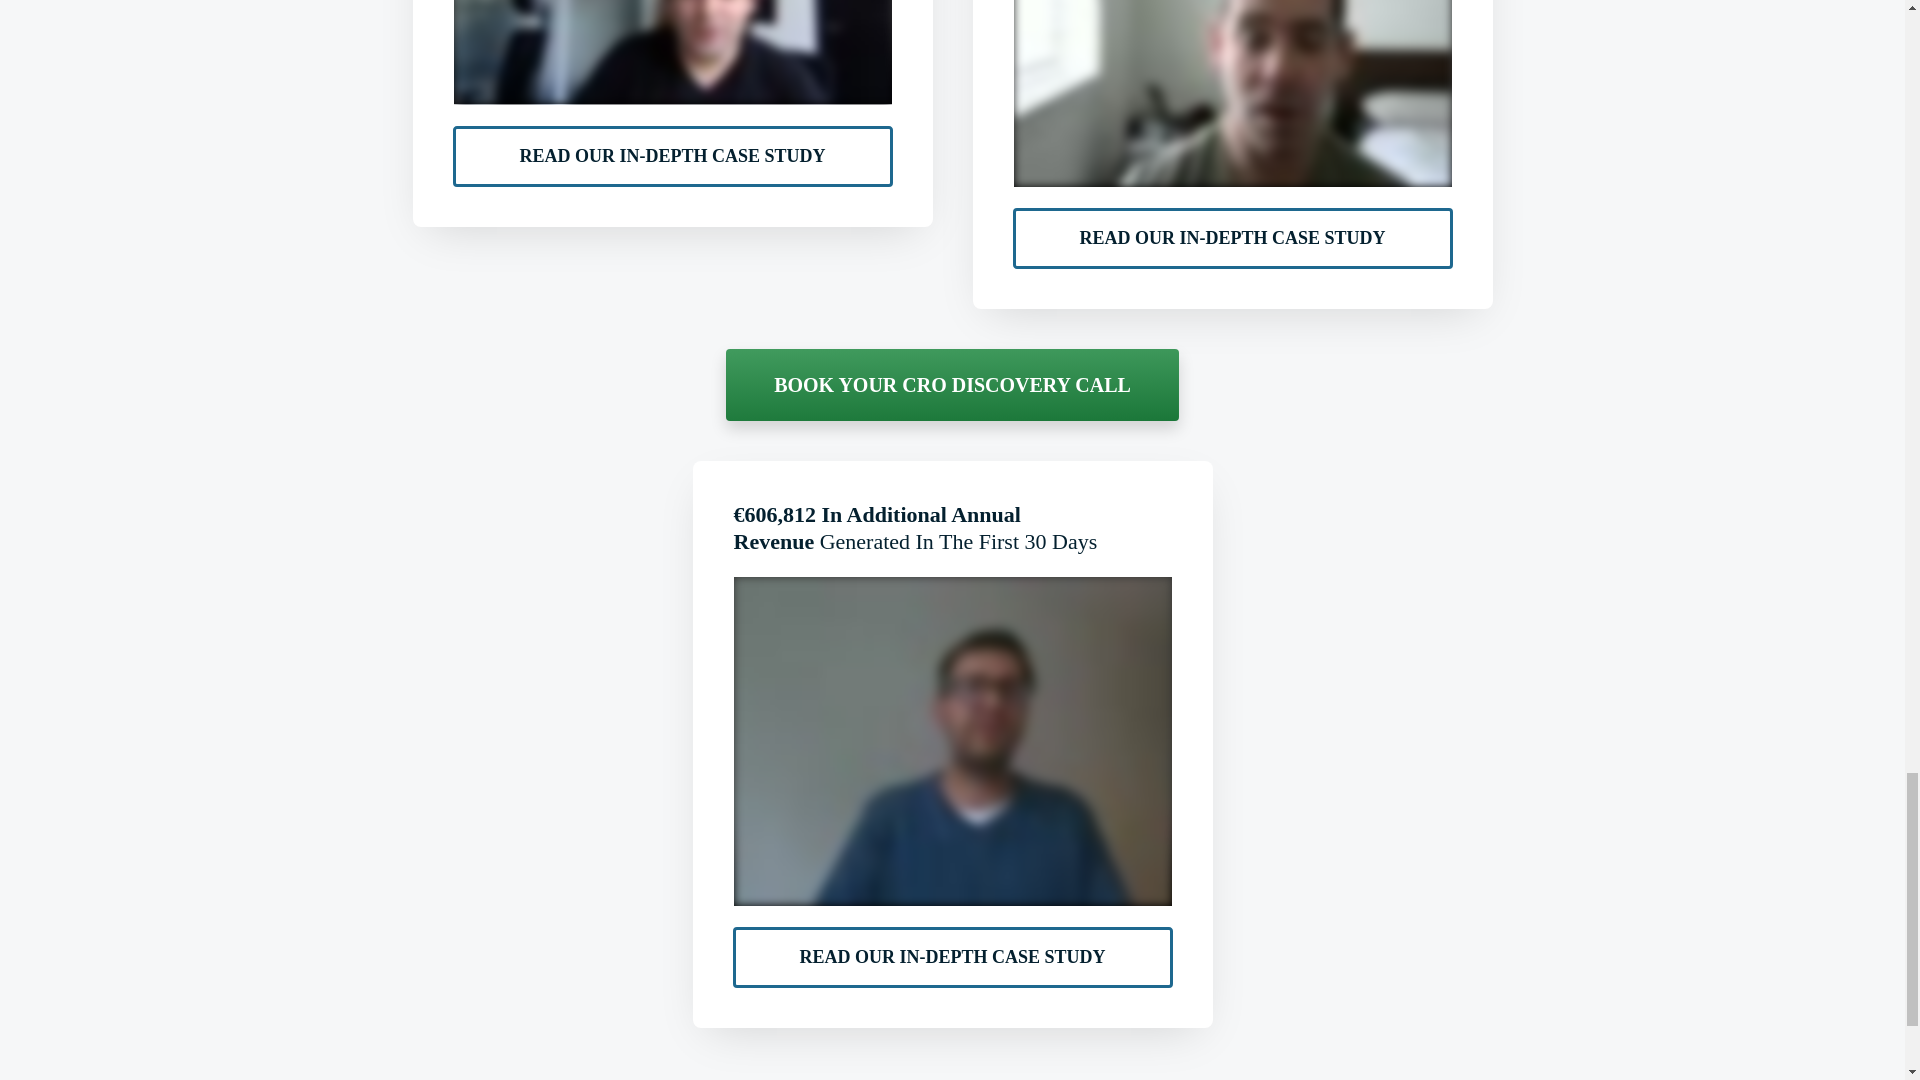  I want to click on READ OUR IN-DEPTH CASE STUDY, so click(672, 156).